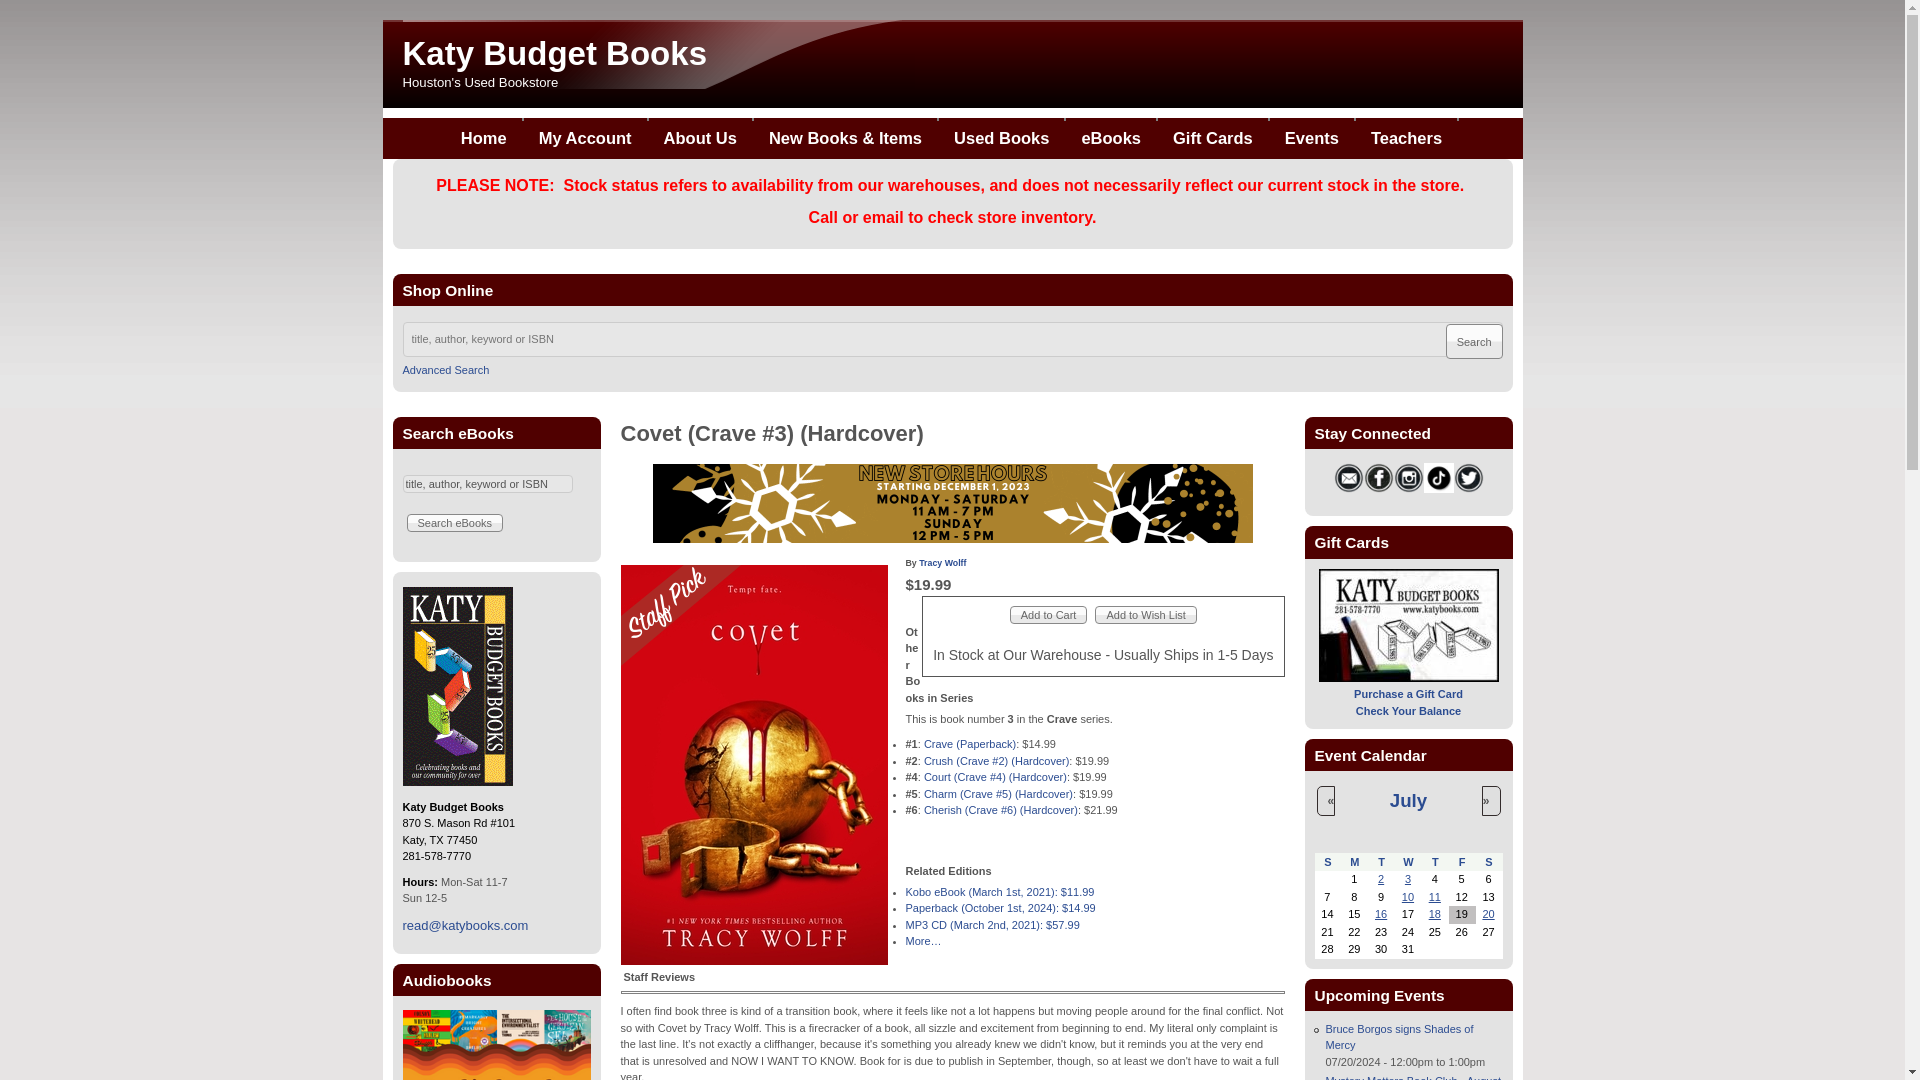 The height and width of the screenshot is (1080, 1920). What do you see at coordinates (1110, 138) in the screenshot?
I see `eBooks` at bounding box center [1110, 138].